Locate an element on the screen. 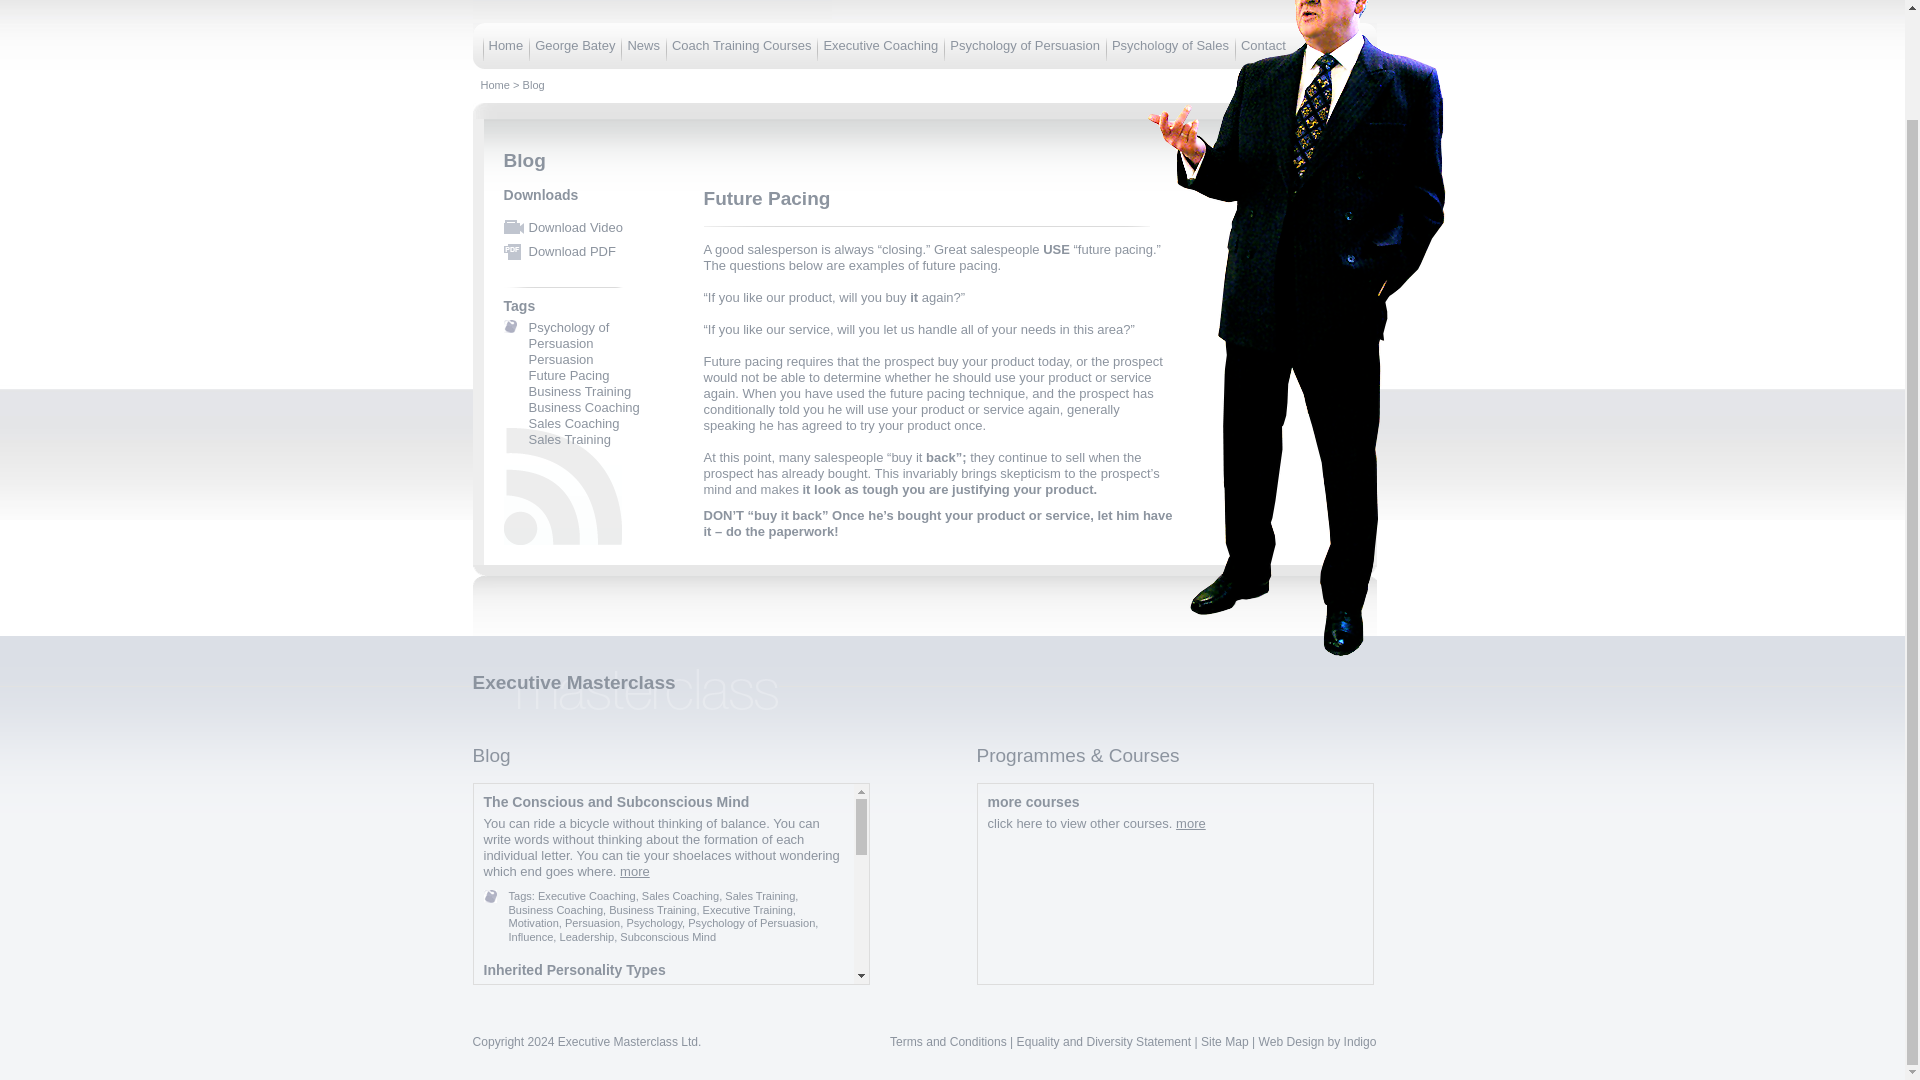  Sales Training is located at coordinates (760, 895).